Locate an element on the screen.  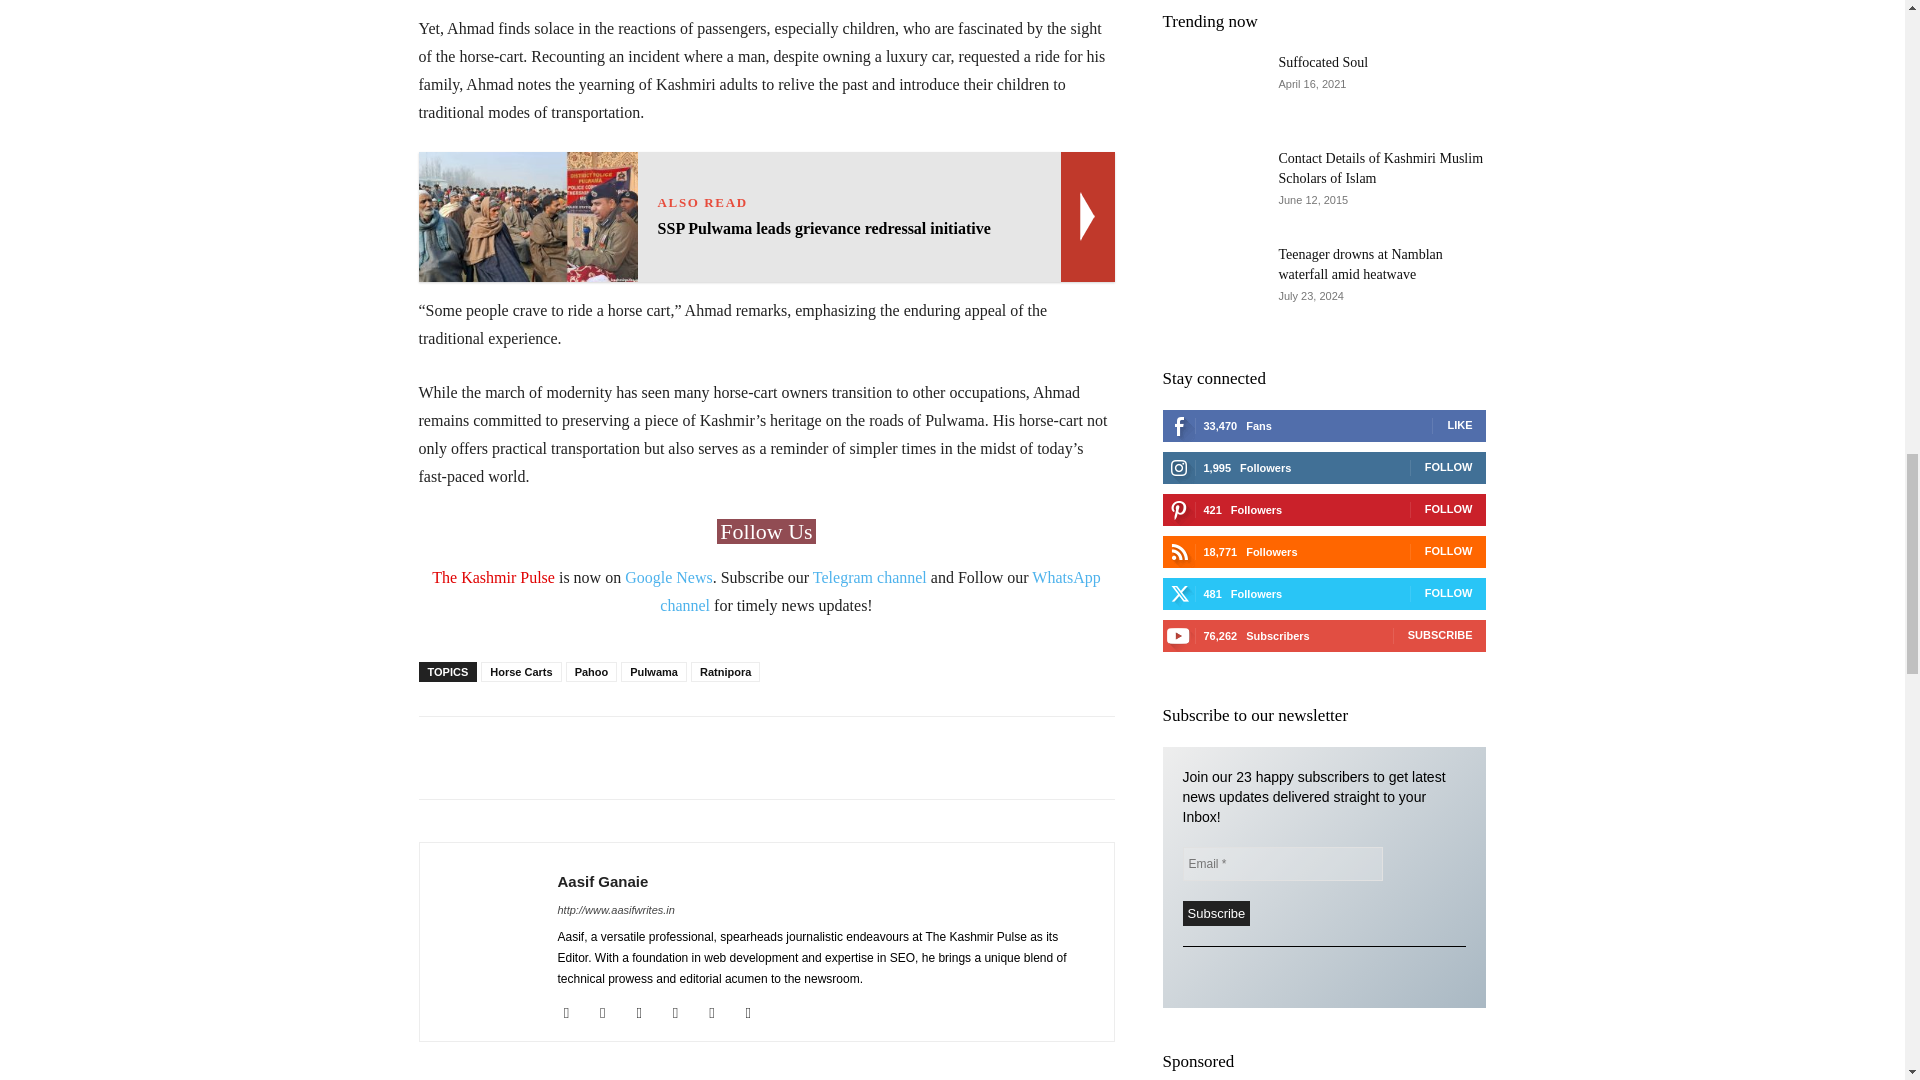
Subscribe is located at coordinates (1216, 912).